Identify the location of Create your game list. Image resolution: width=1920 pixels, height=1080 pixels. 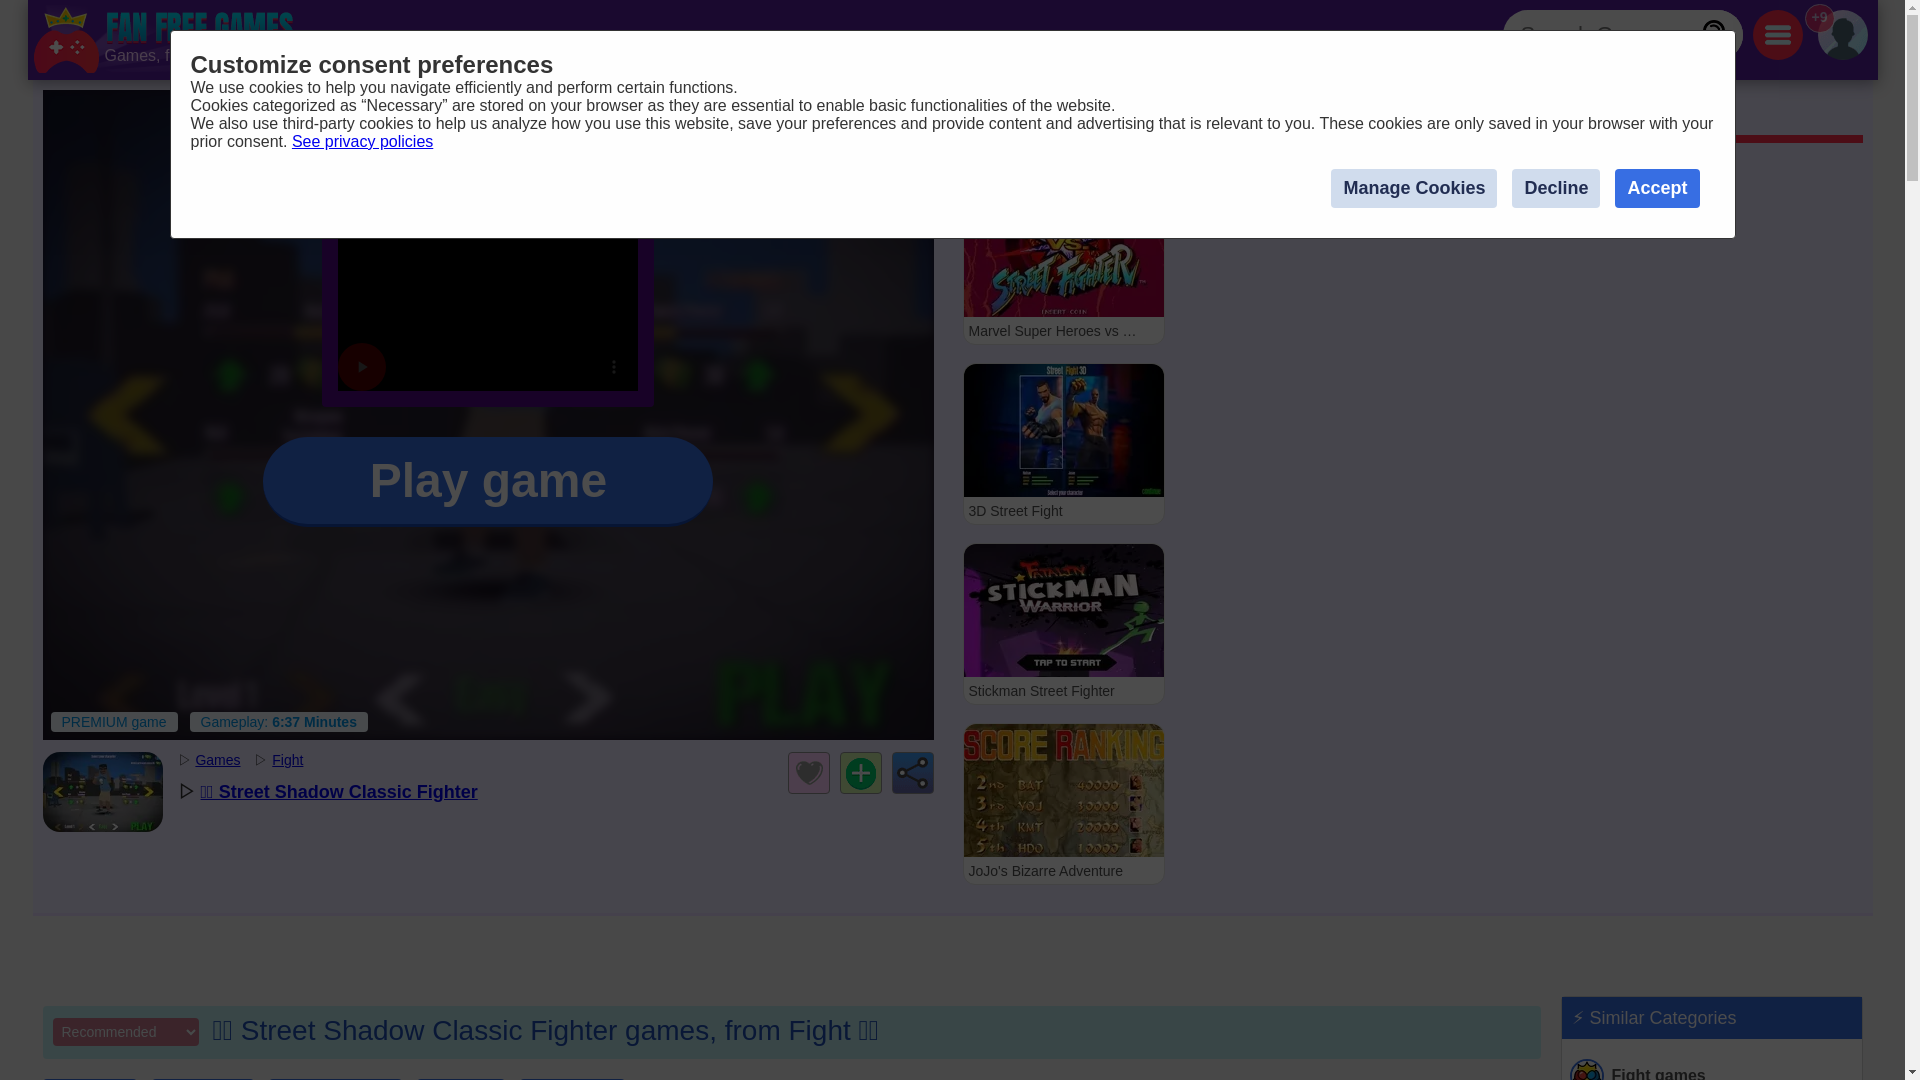
(860, 772).